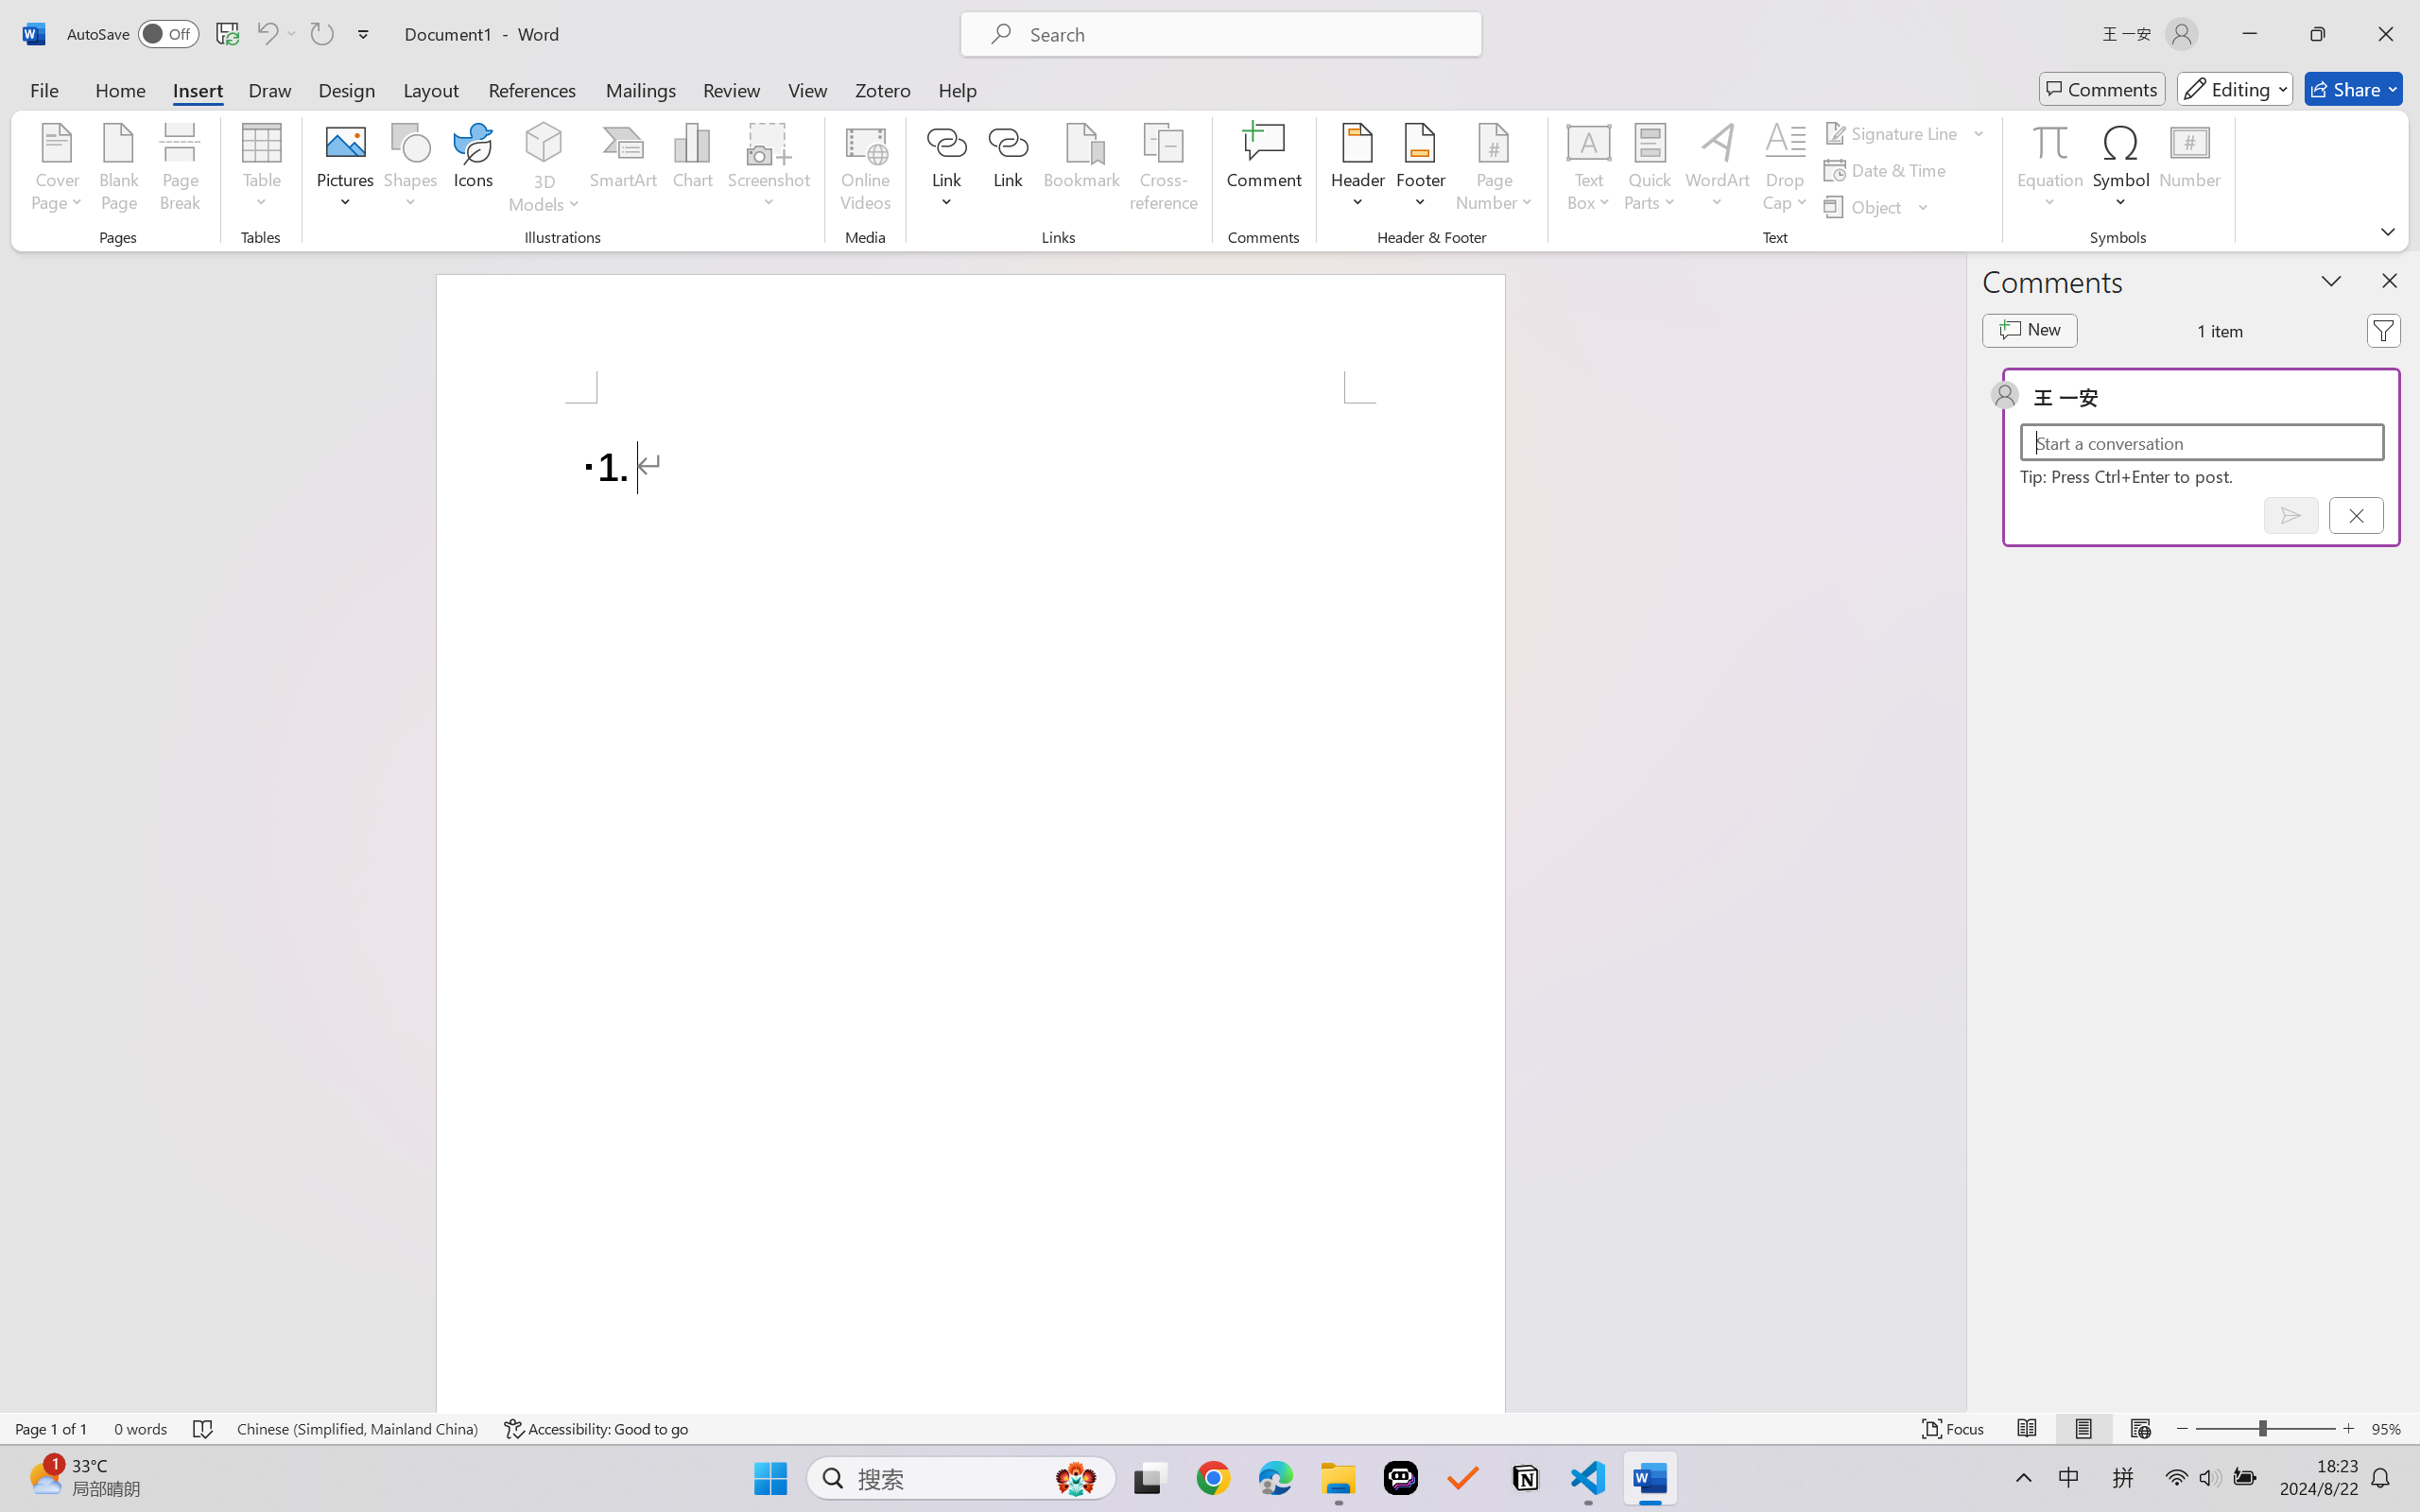 This screenshot has width=2420, height=1512. What do you see at coordinates (1264, 170) in the screenshot?
I see `Comment` at bounding box center [1264, 170].